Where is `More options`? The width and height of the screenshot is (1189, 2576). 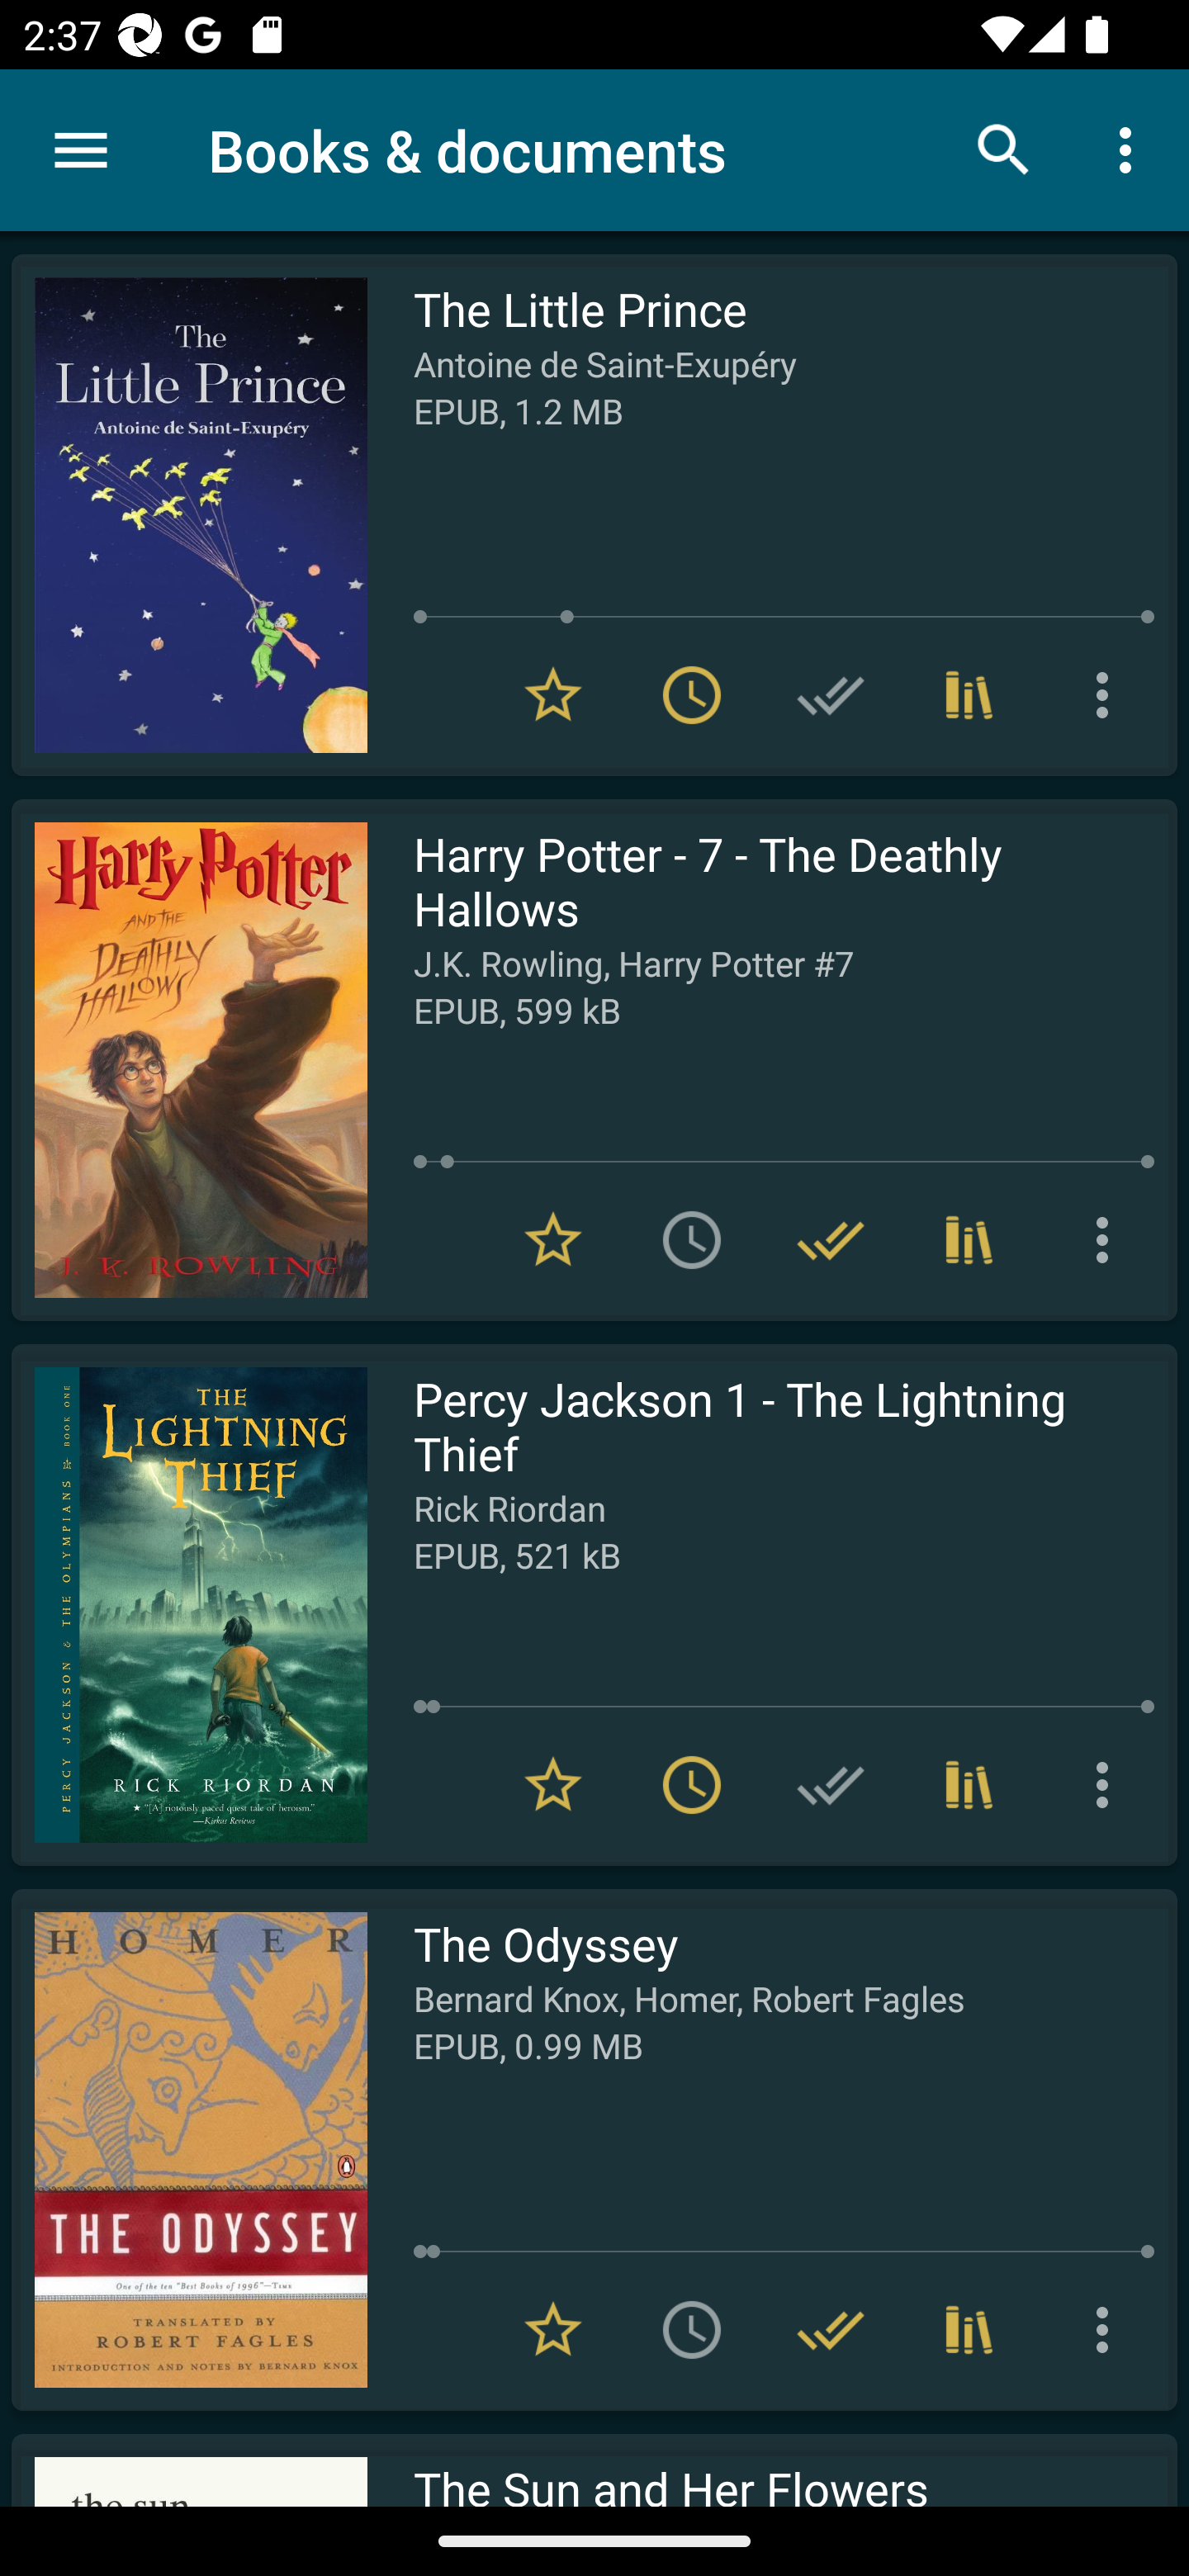 More options is located at coordinates (1108, 1238).